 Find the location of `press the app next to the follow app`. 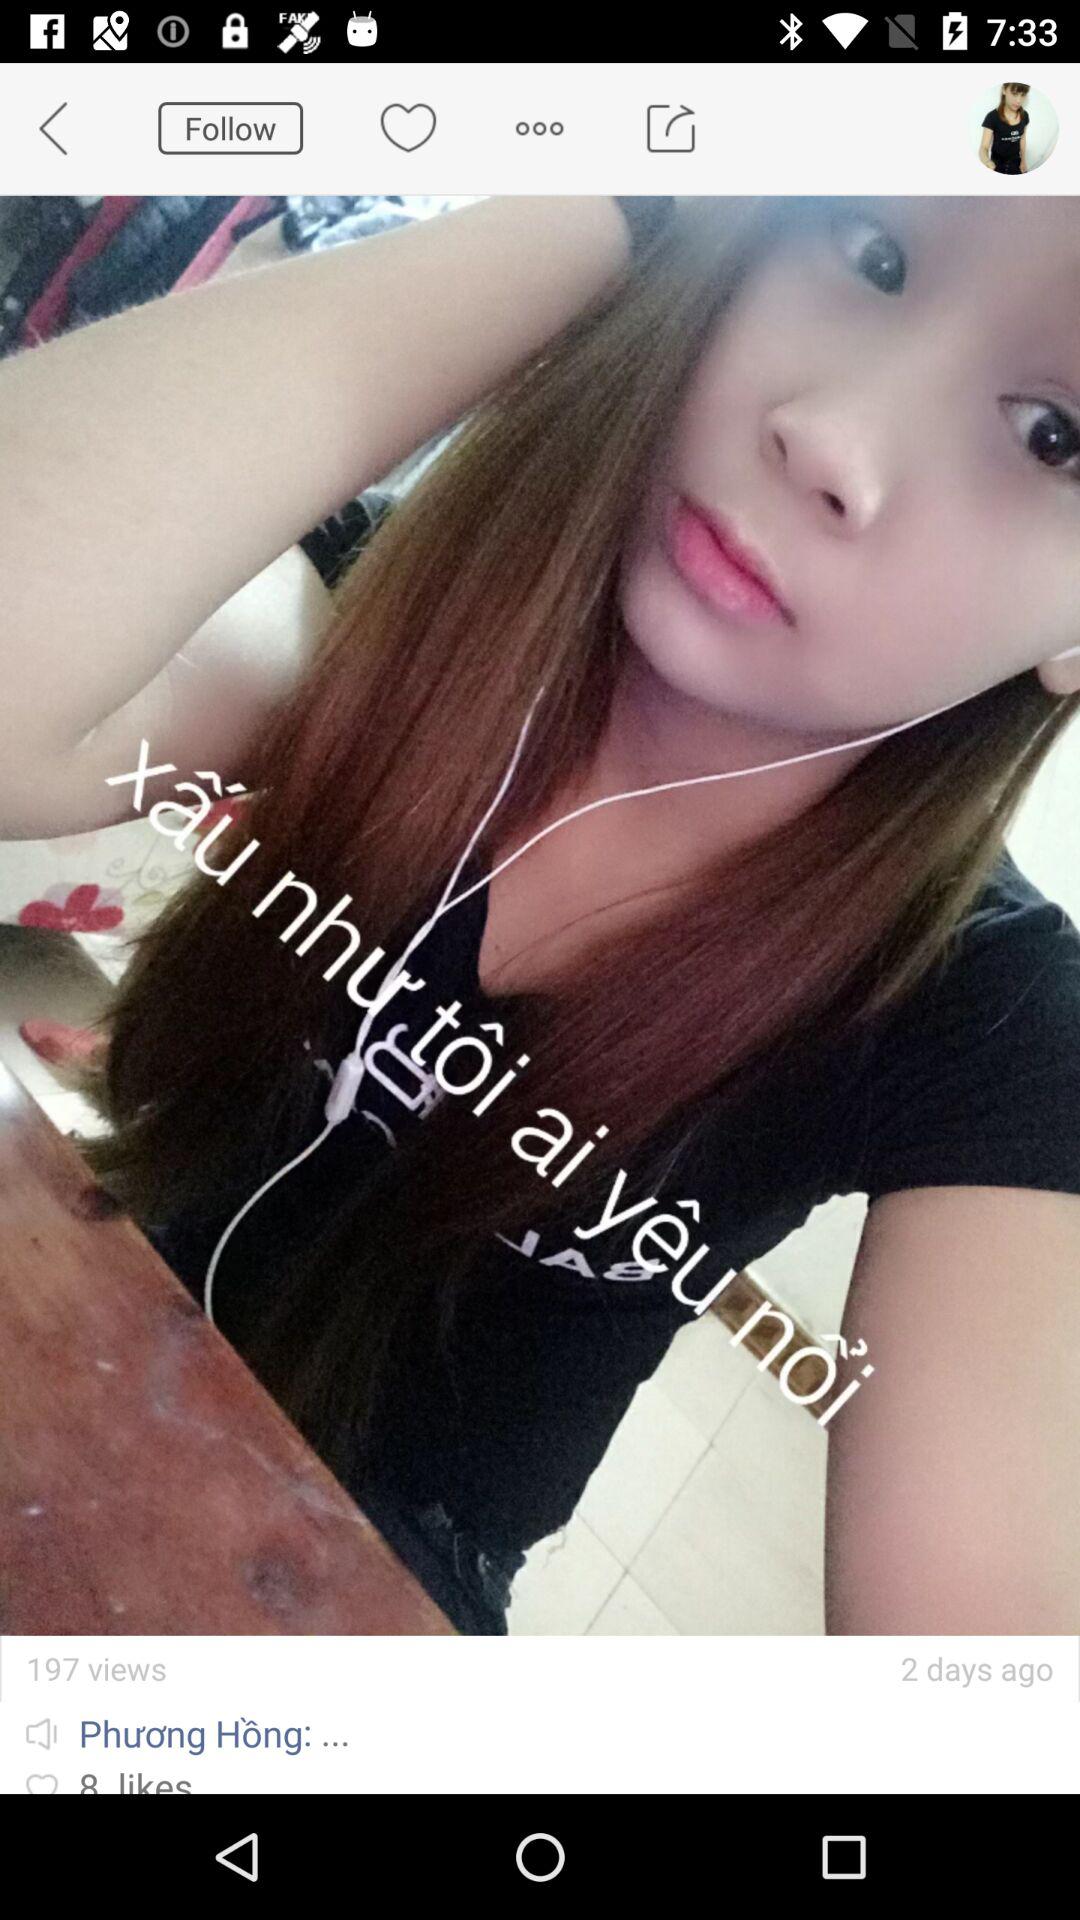

press the app next to the follow app is located at coordinates (66, 128).